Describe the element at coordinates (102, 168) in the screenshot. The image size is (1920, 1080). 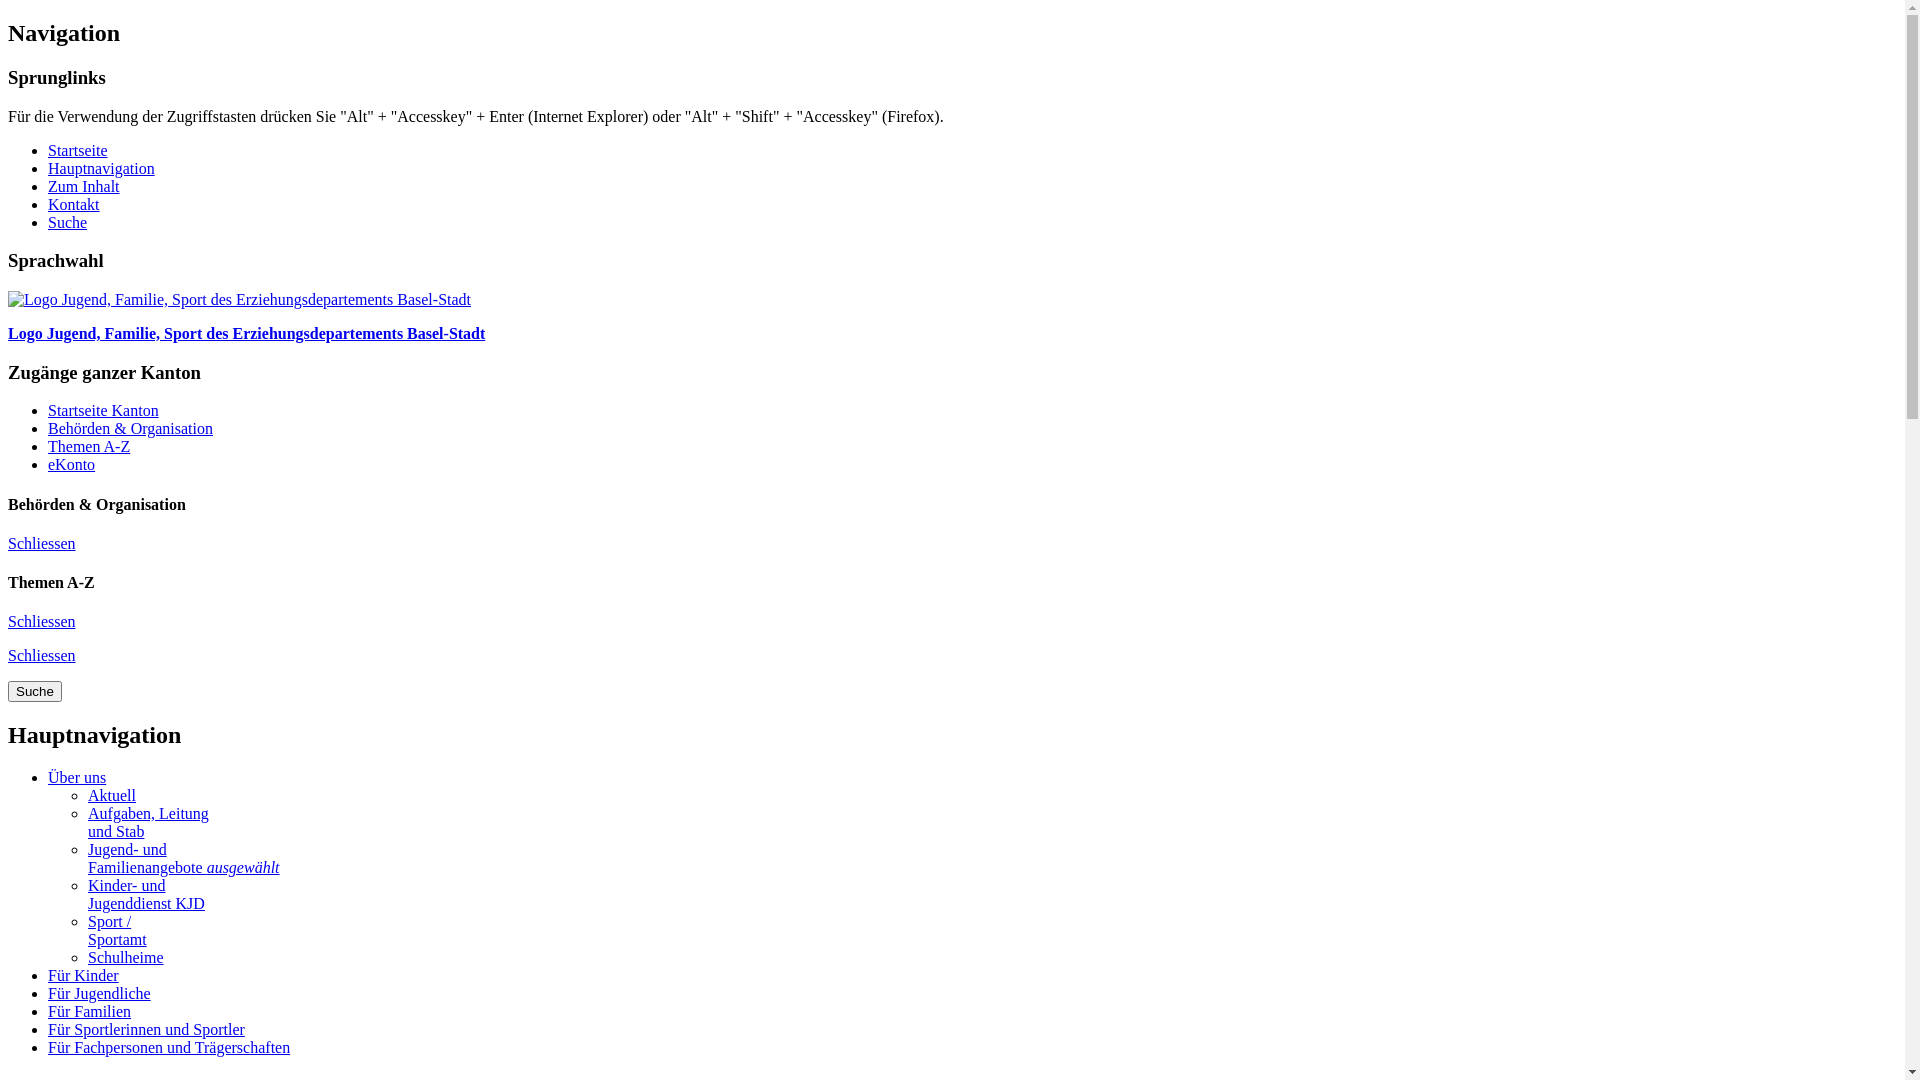
I see `Hauptnavigation` at that location.